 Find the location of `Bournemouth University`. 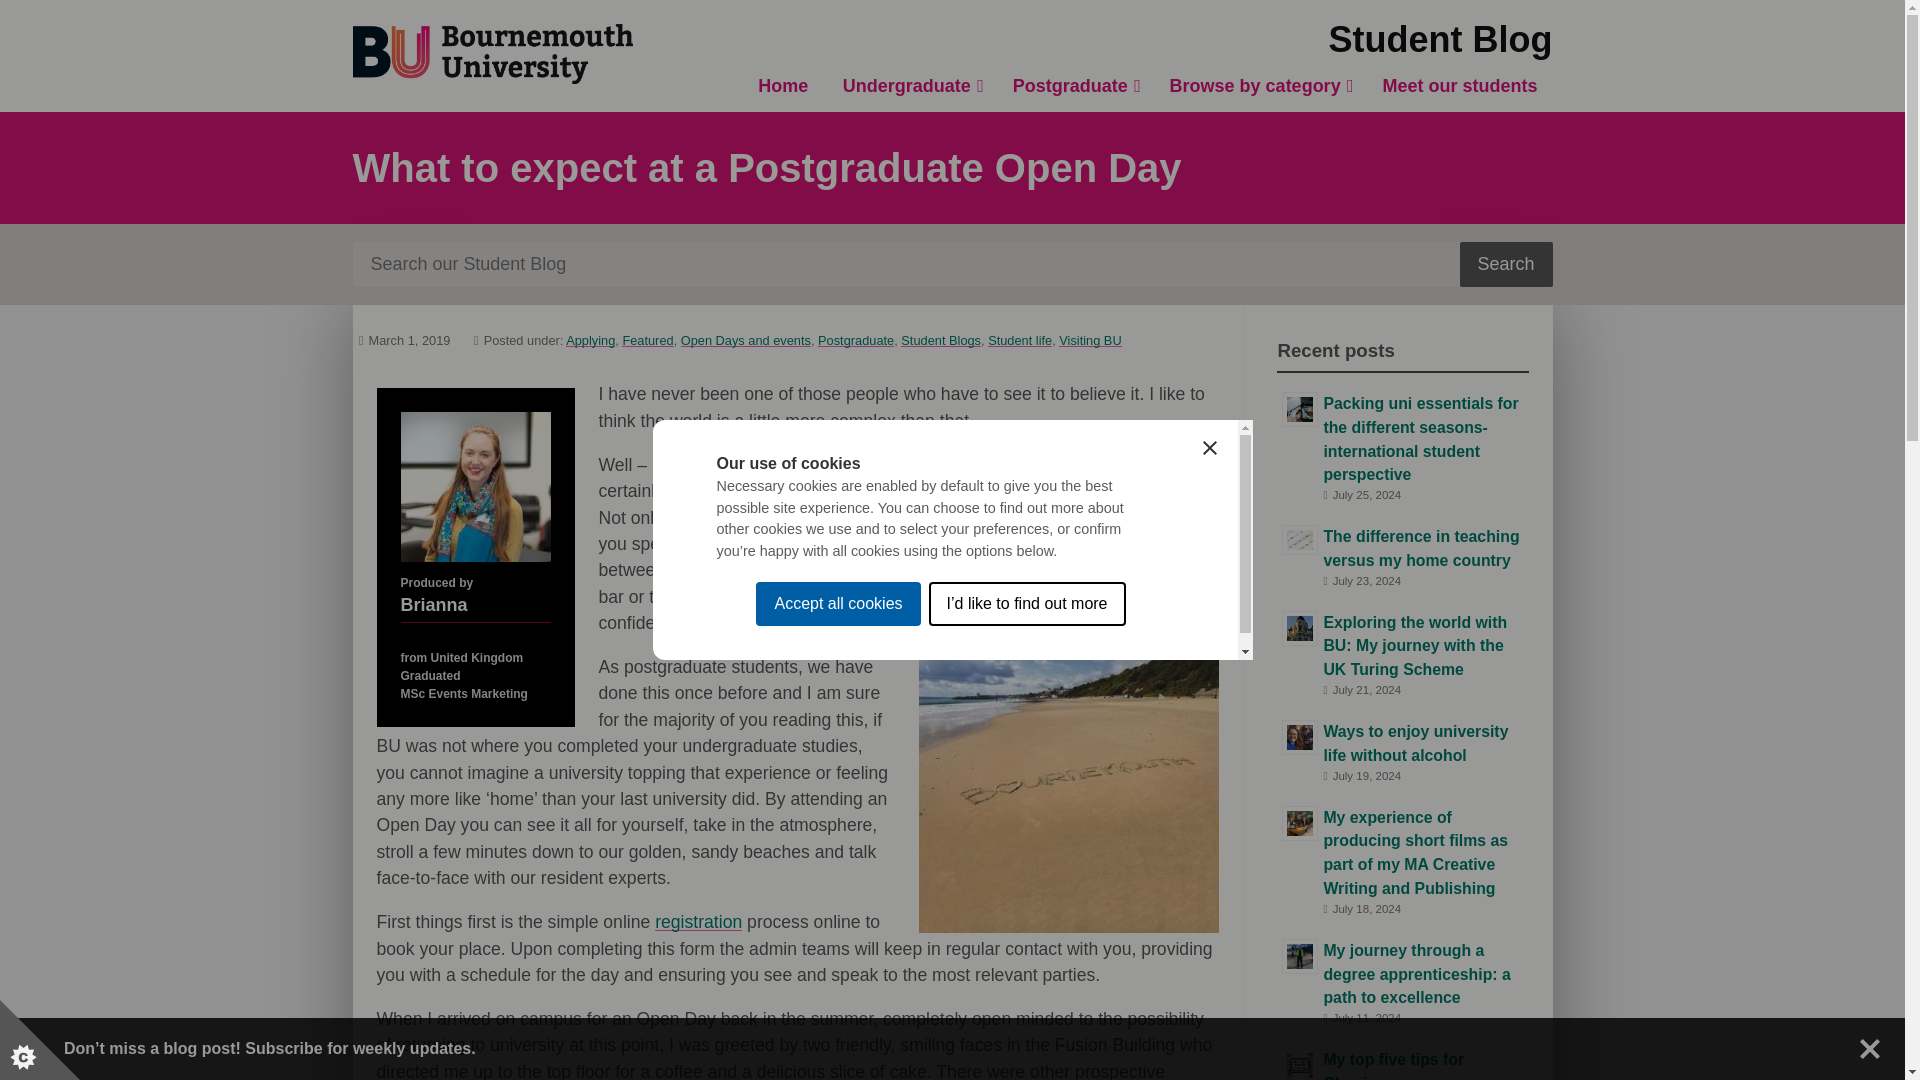

Bournemouth University is located at coordinates (491, 54).